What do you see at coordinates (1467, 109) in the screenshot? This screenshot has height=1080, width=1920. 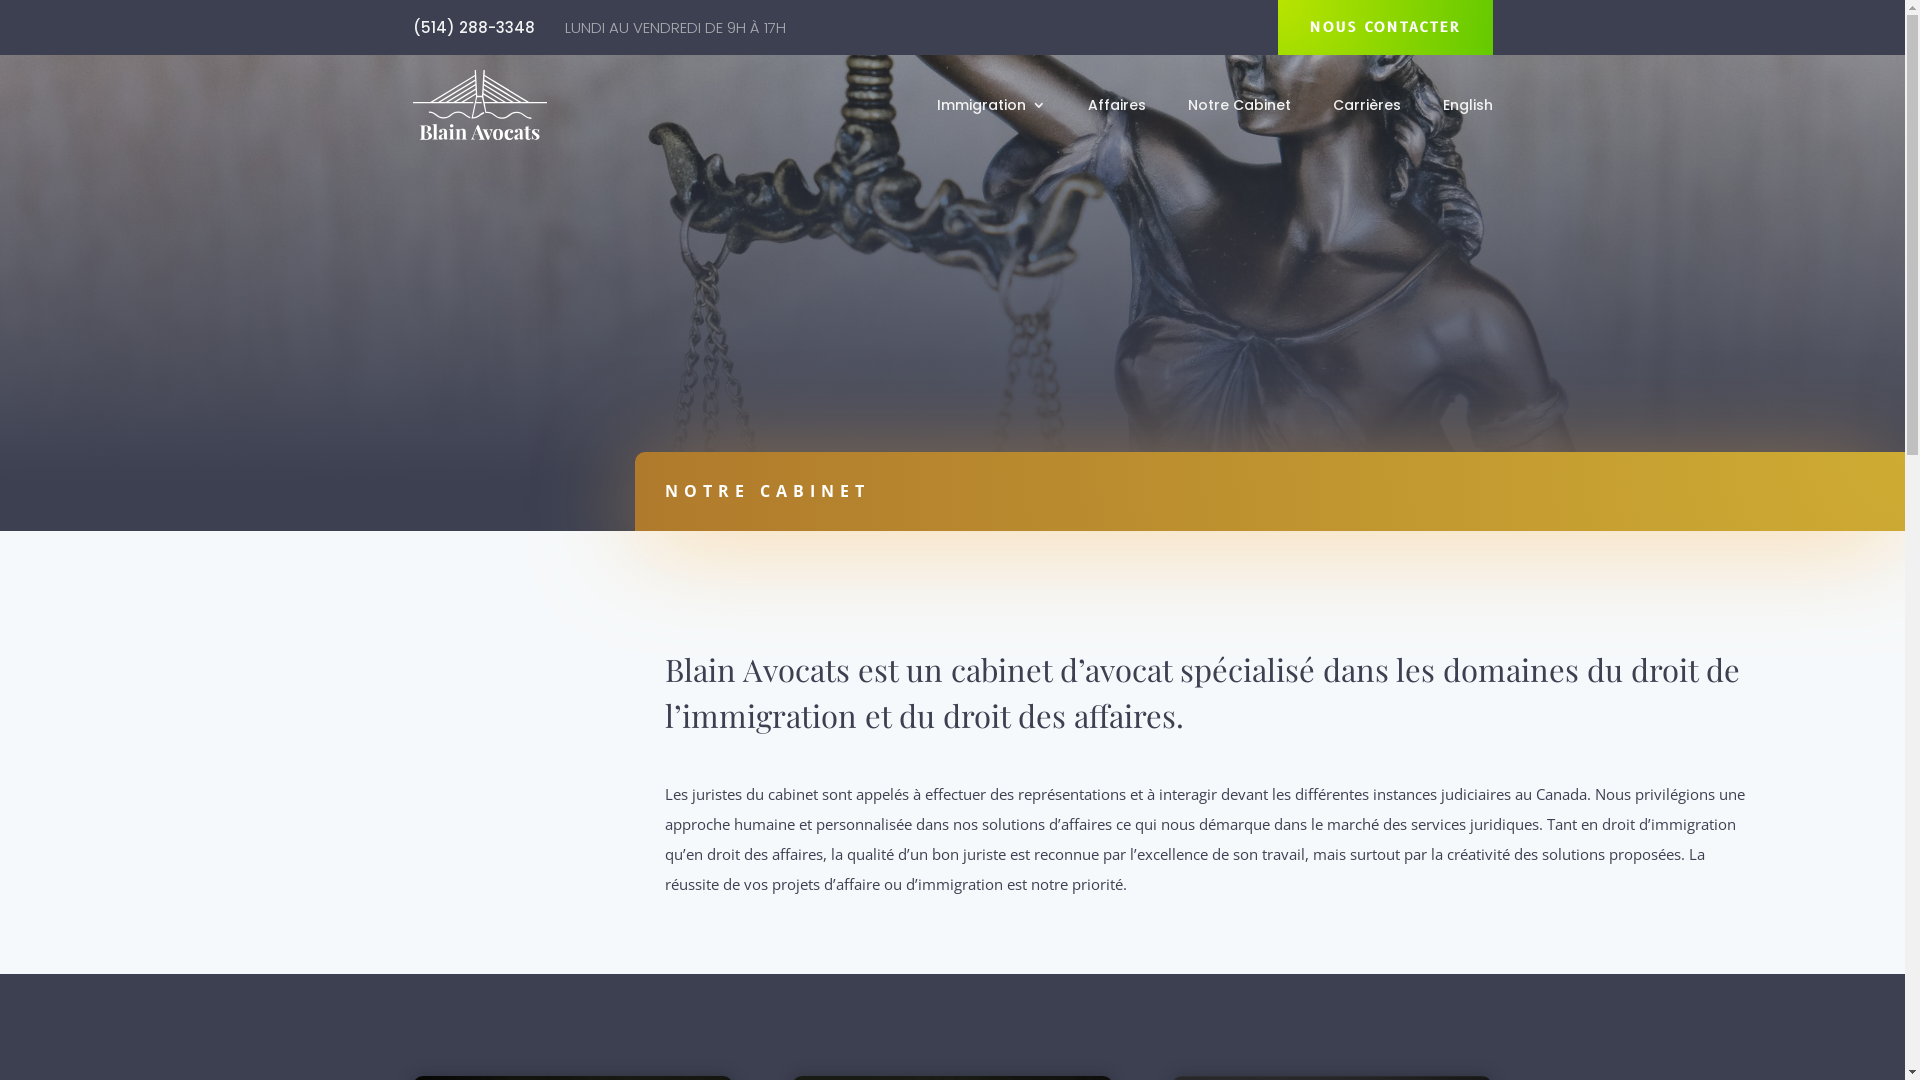 I see `English` at bounding box center [1467, 109].